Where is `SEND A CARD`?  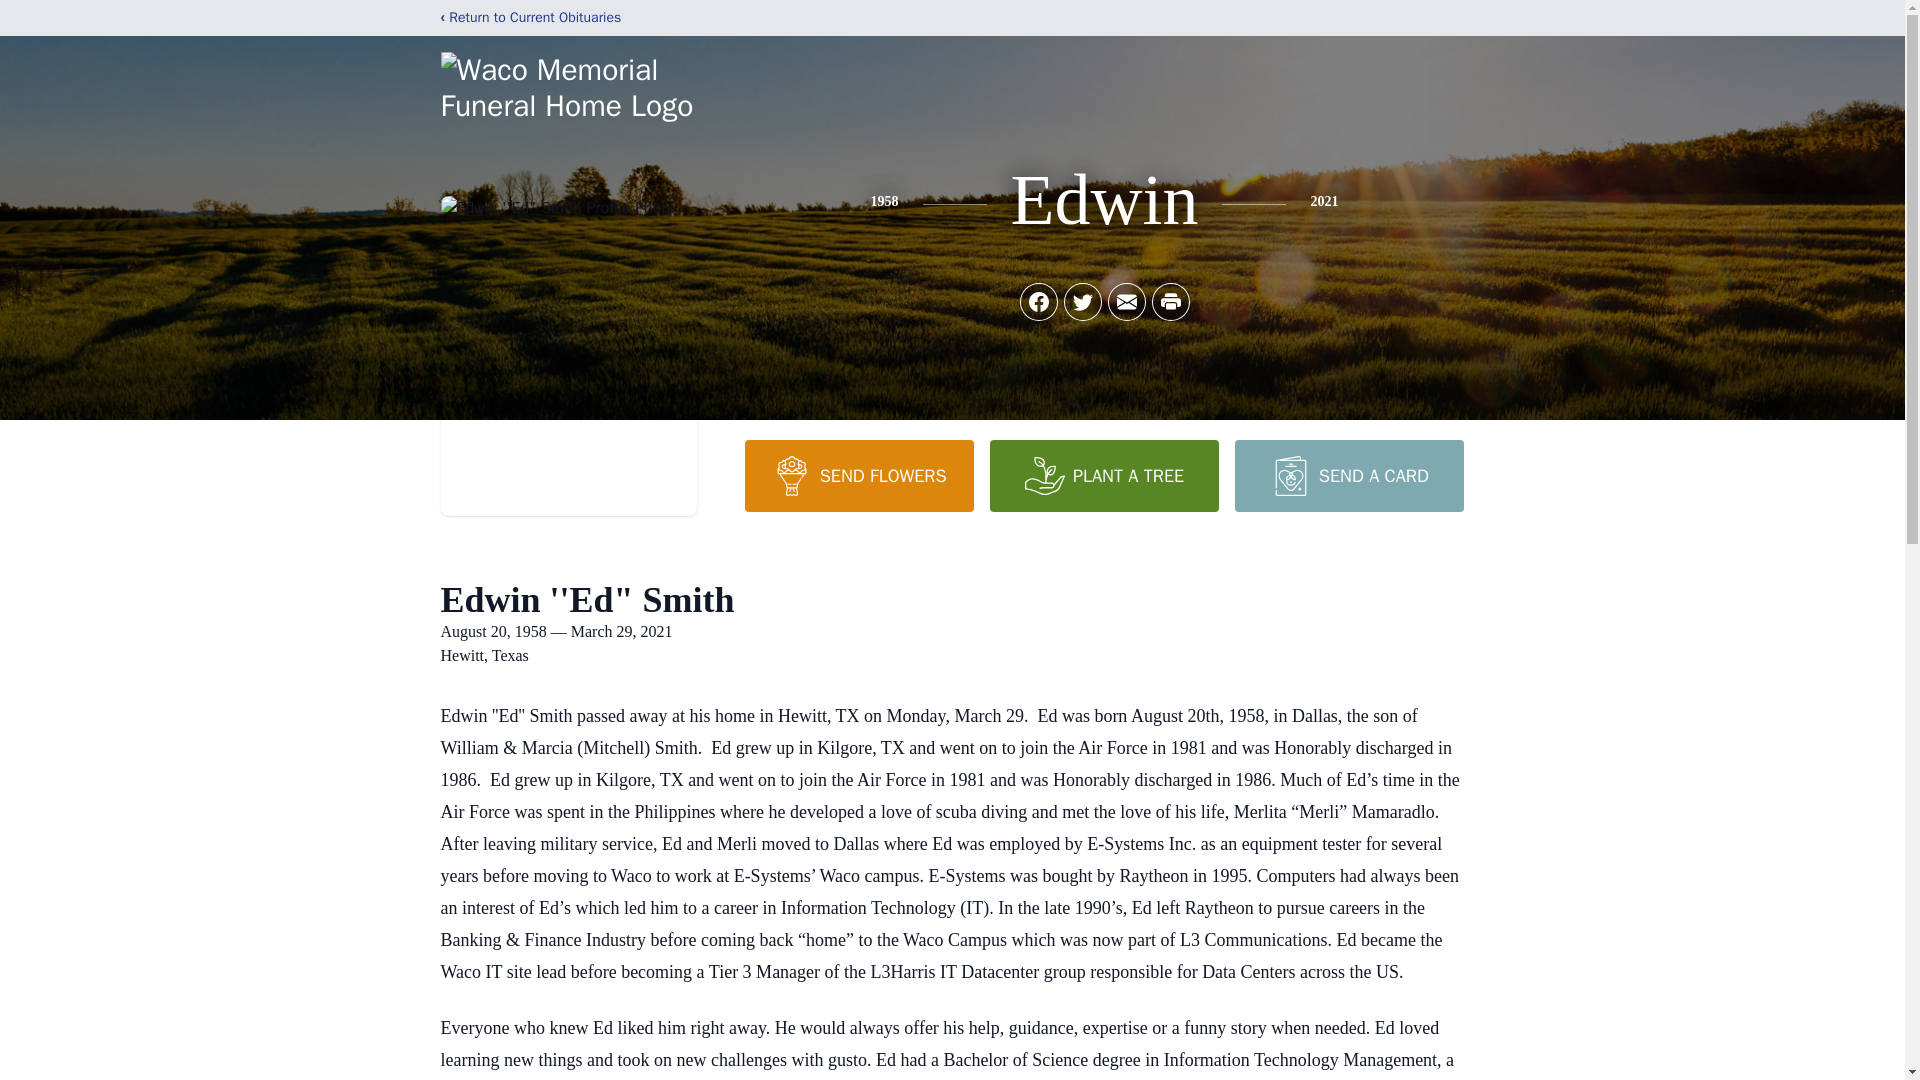 SEND A CARD is located at coordinates (1348, 475).